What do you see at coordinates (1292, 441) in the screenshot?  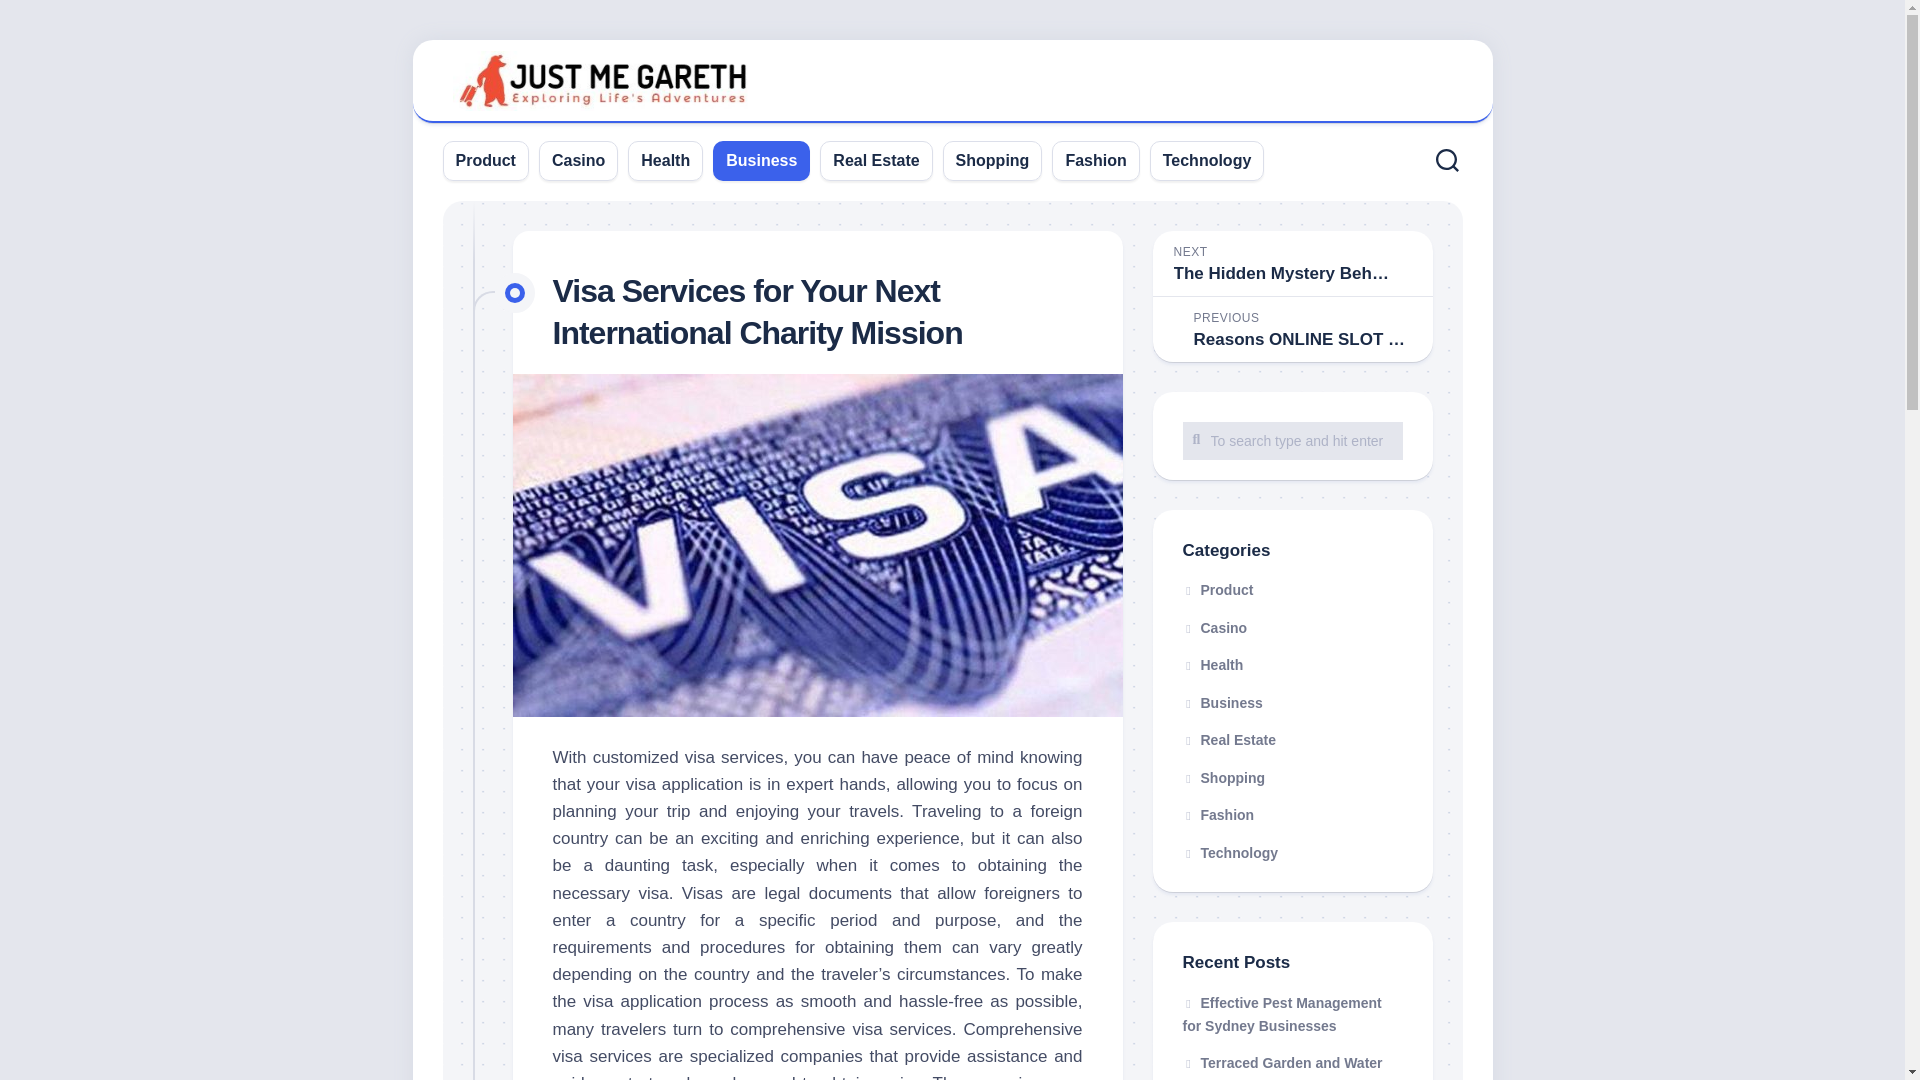 I see `Product` at bounding box center [1292, 441].